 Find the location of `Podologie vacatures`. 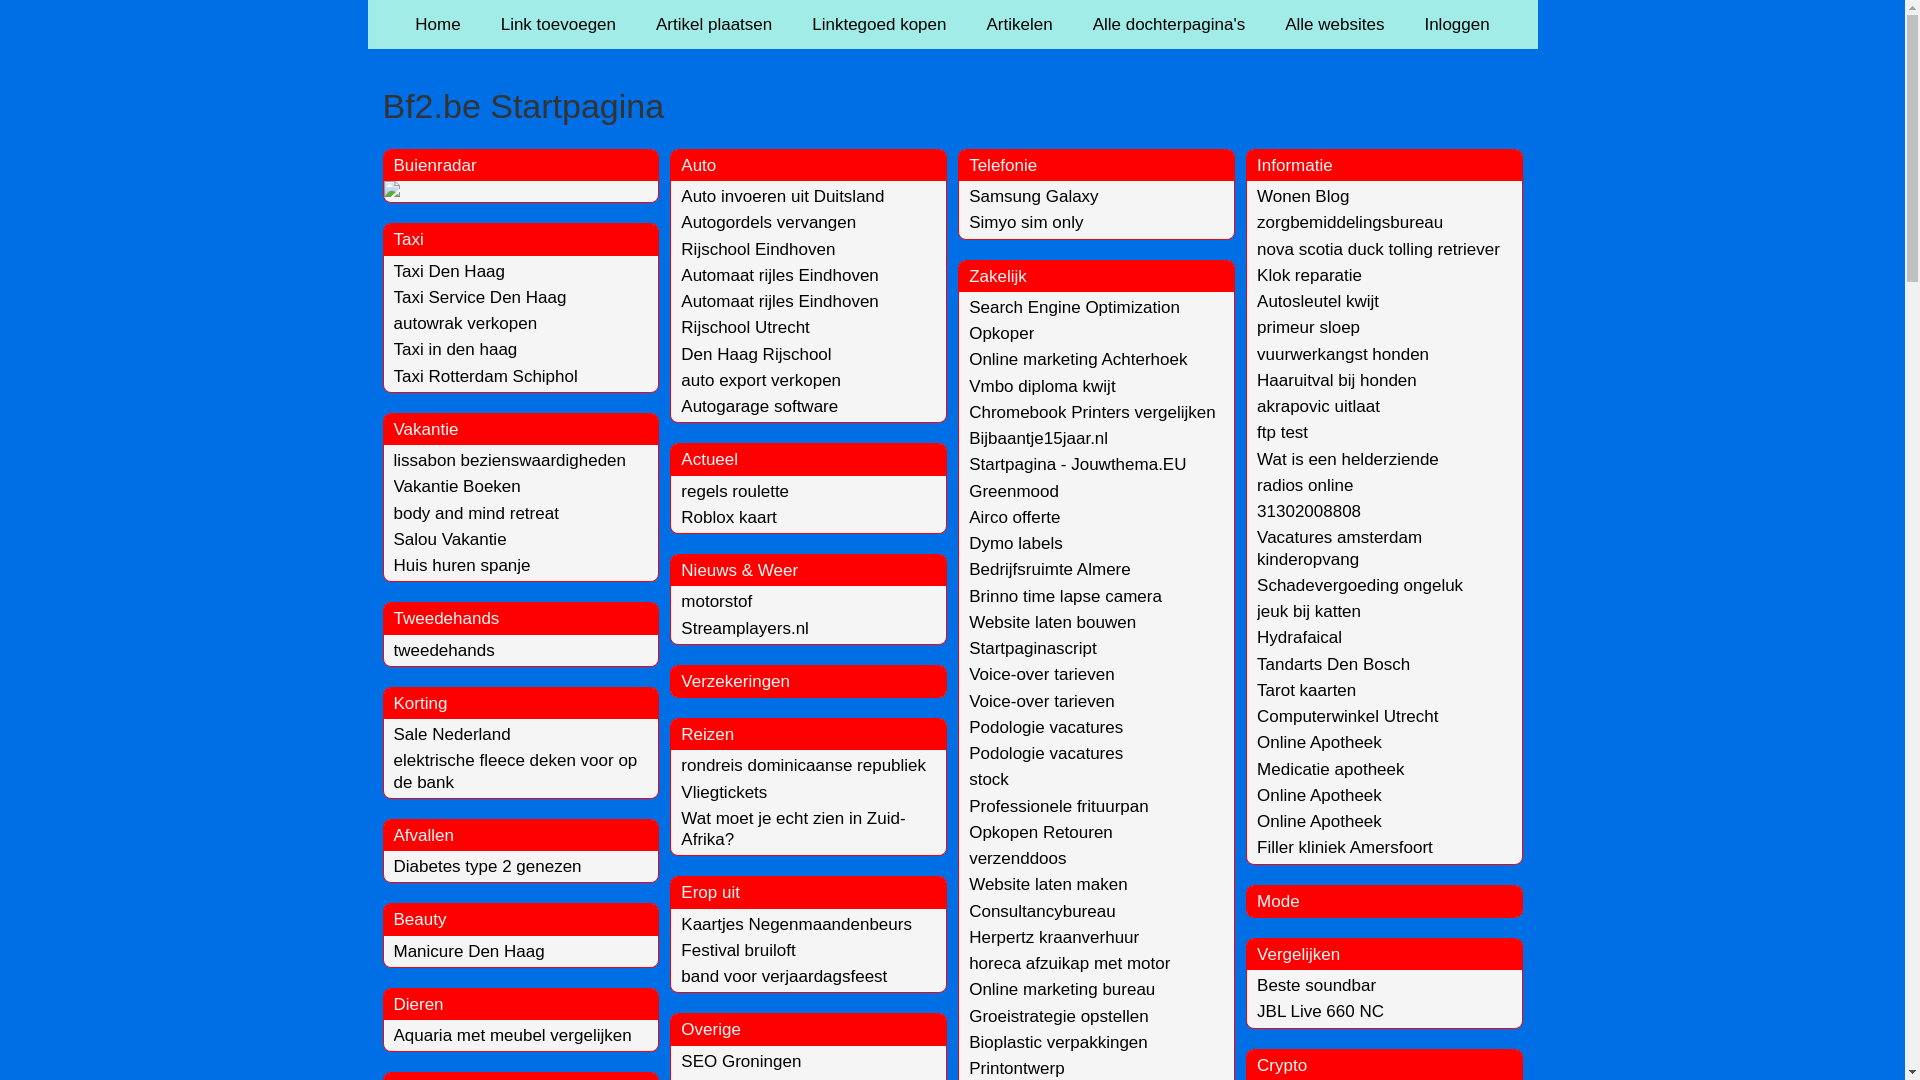

Podologie vacatures is located at coordinates (1046, 754).